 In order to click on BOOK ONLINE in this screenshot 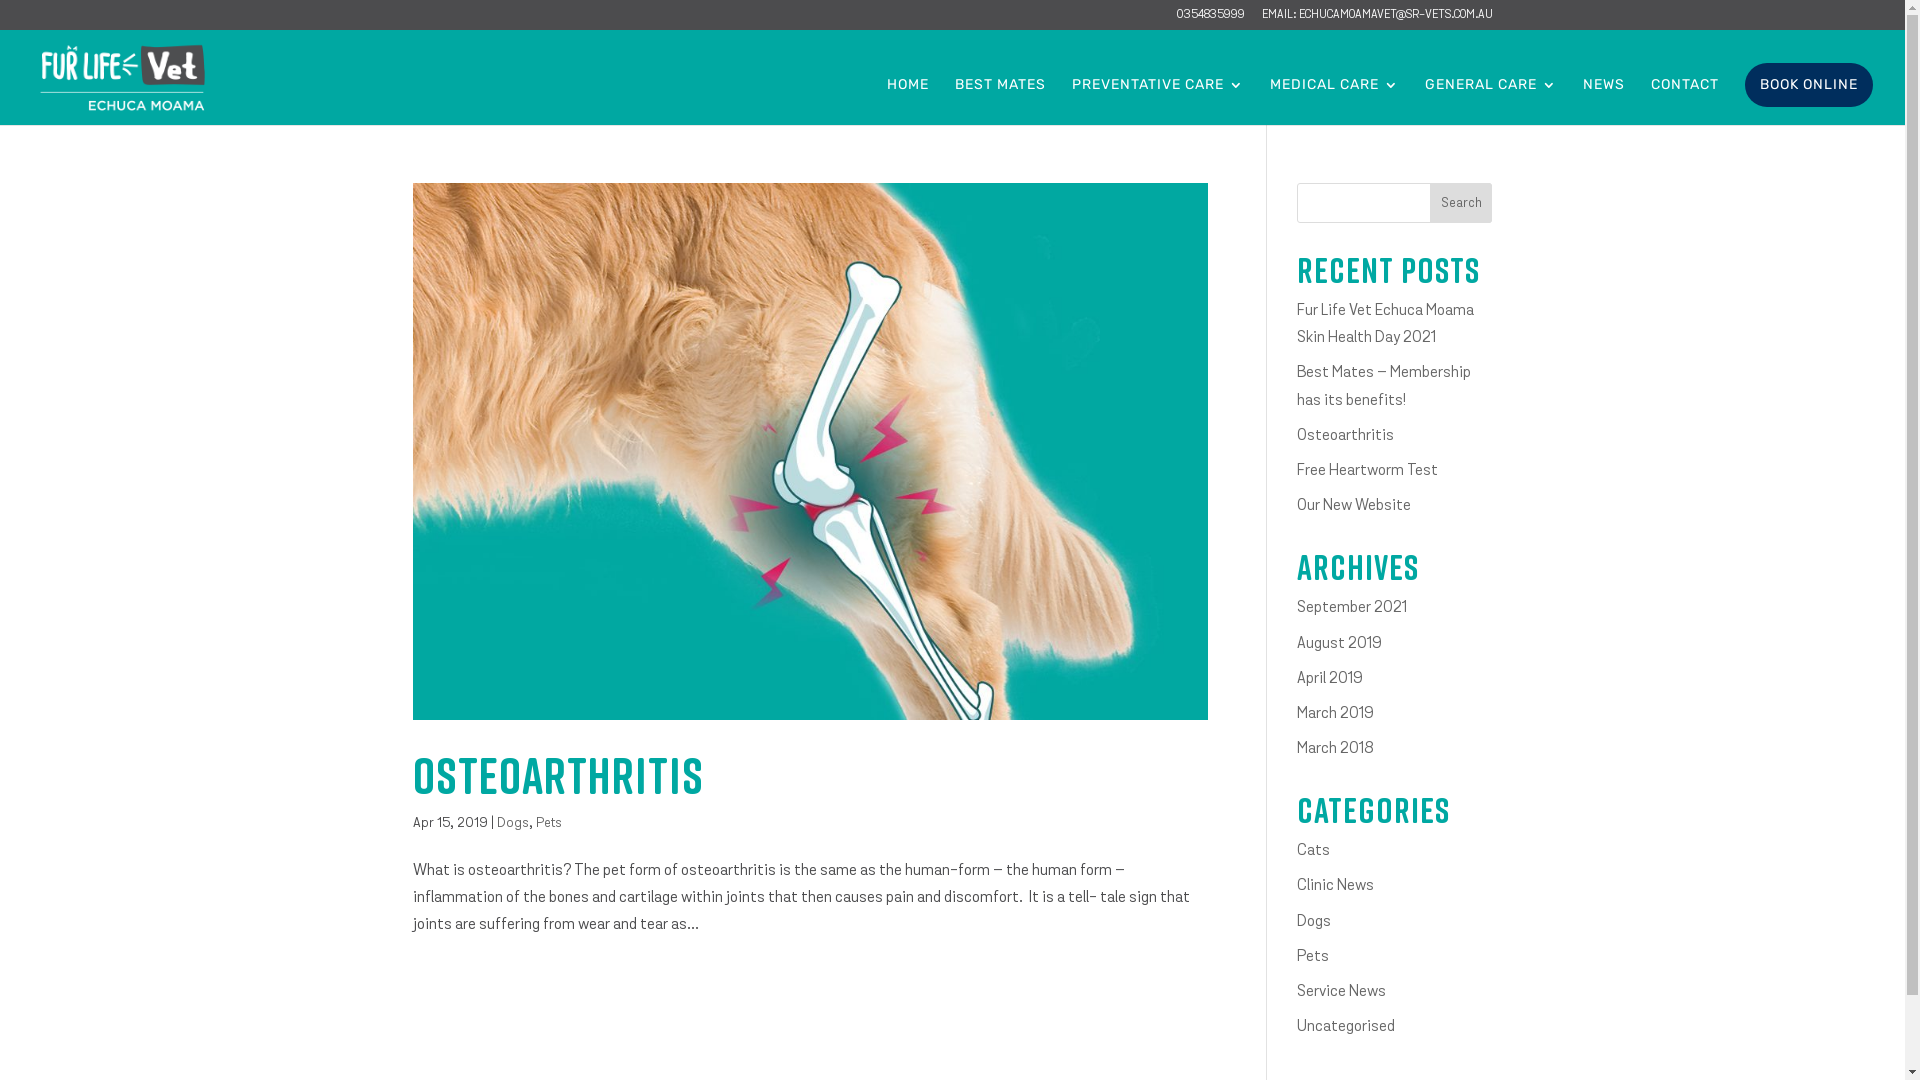, I will do `click(1809, 85)`.